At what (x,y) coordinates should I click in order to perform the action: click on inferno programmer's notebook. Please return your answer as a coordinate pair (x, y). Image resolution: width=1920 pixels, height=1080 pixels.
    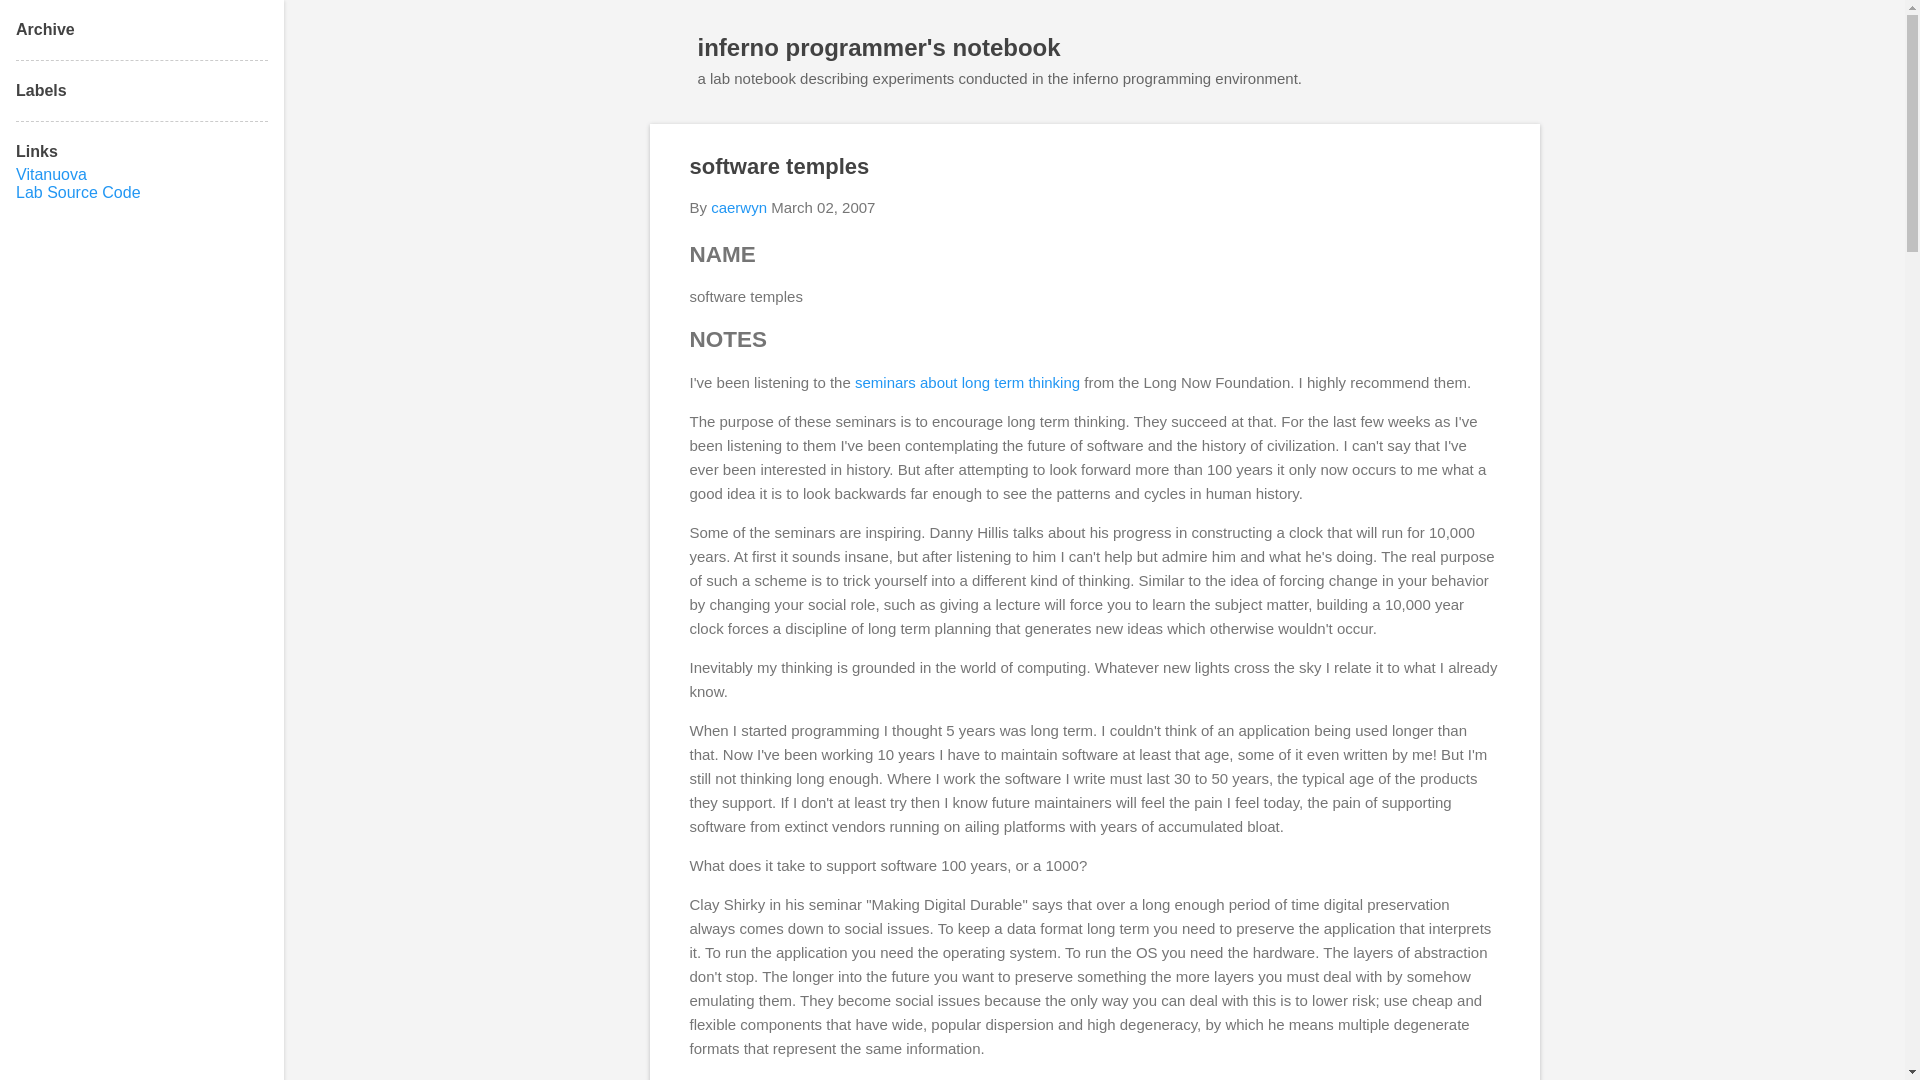
    Looking at the image, I should click on (880, 46).